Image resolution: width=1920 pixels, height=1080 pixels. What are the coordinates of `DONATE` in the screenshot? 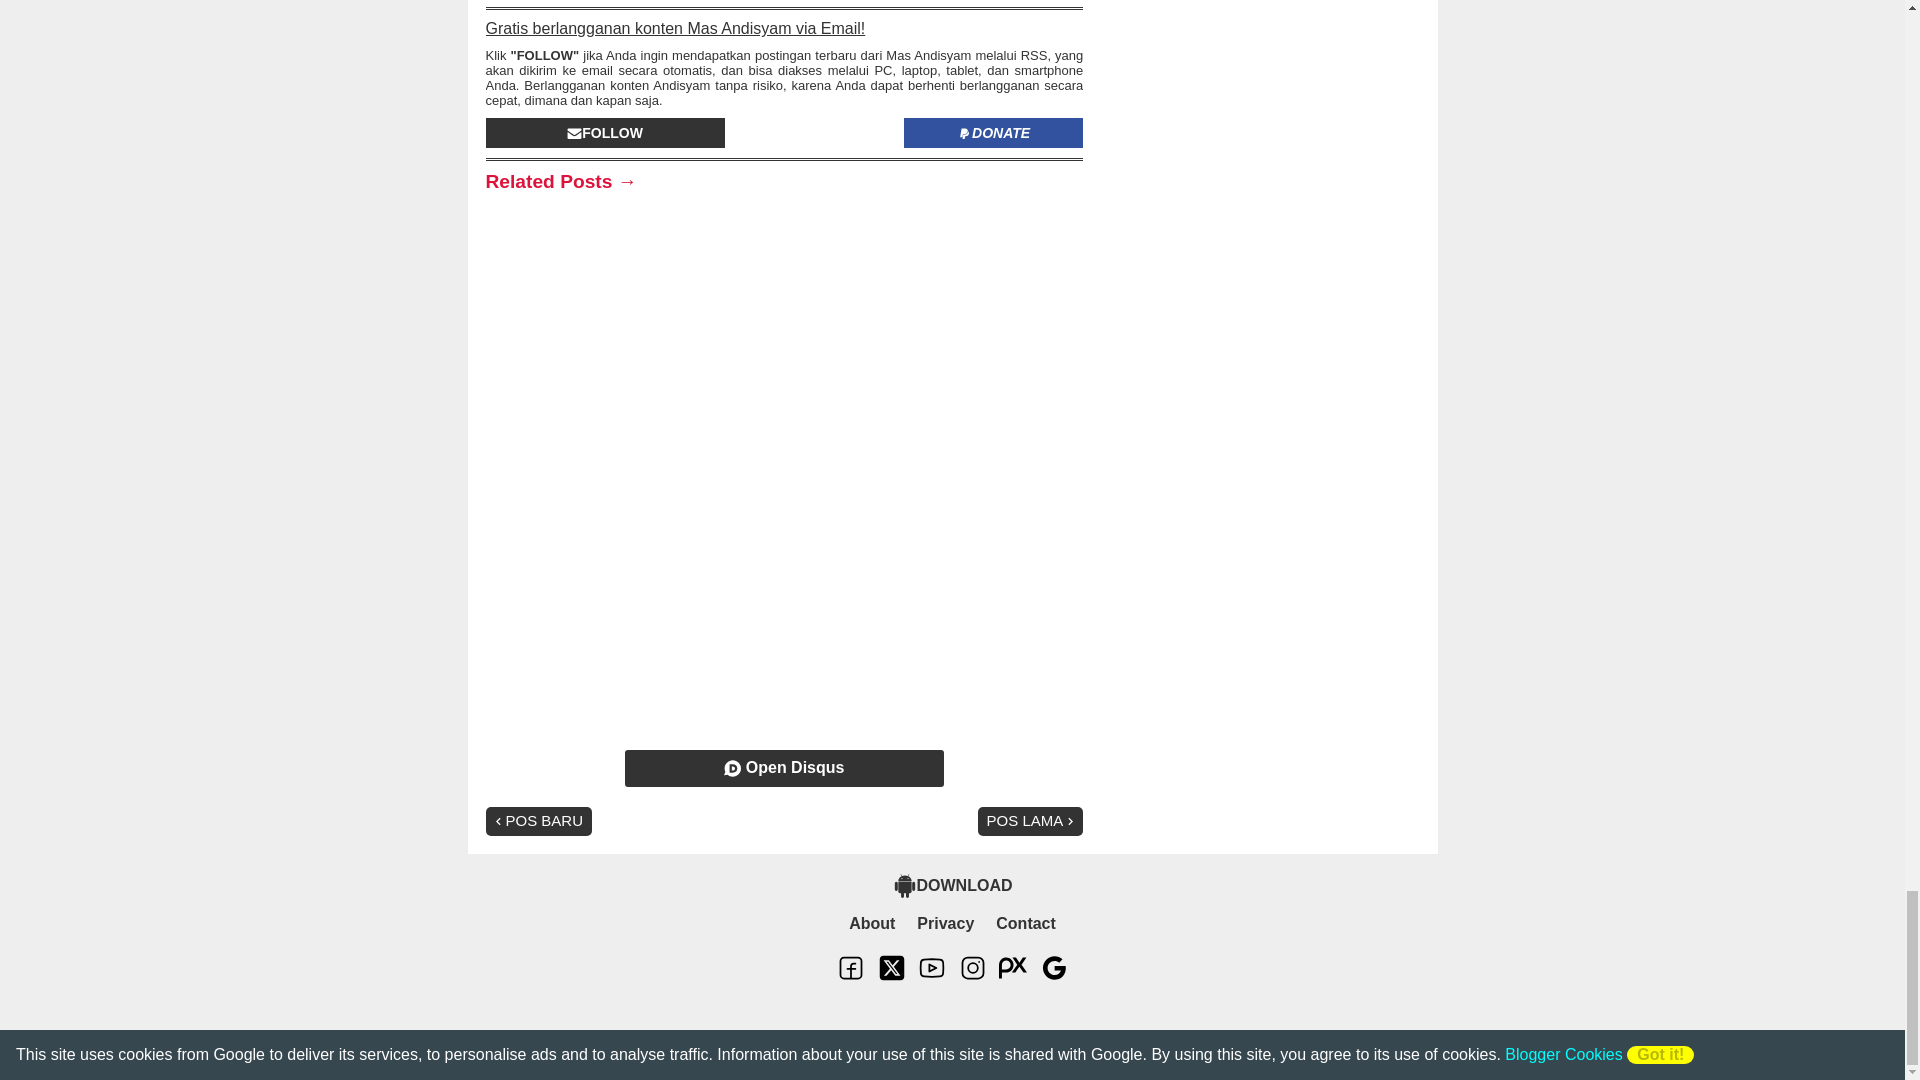 It's located at (993, 132).